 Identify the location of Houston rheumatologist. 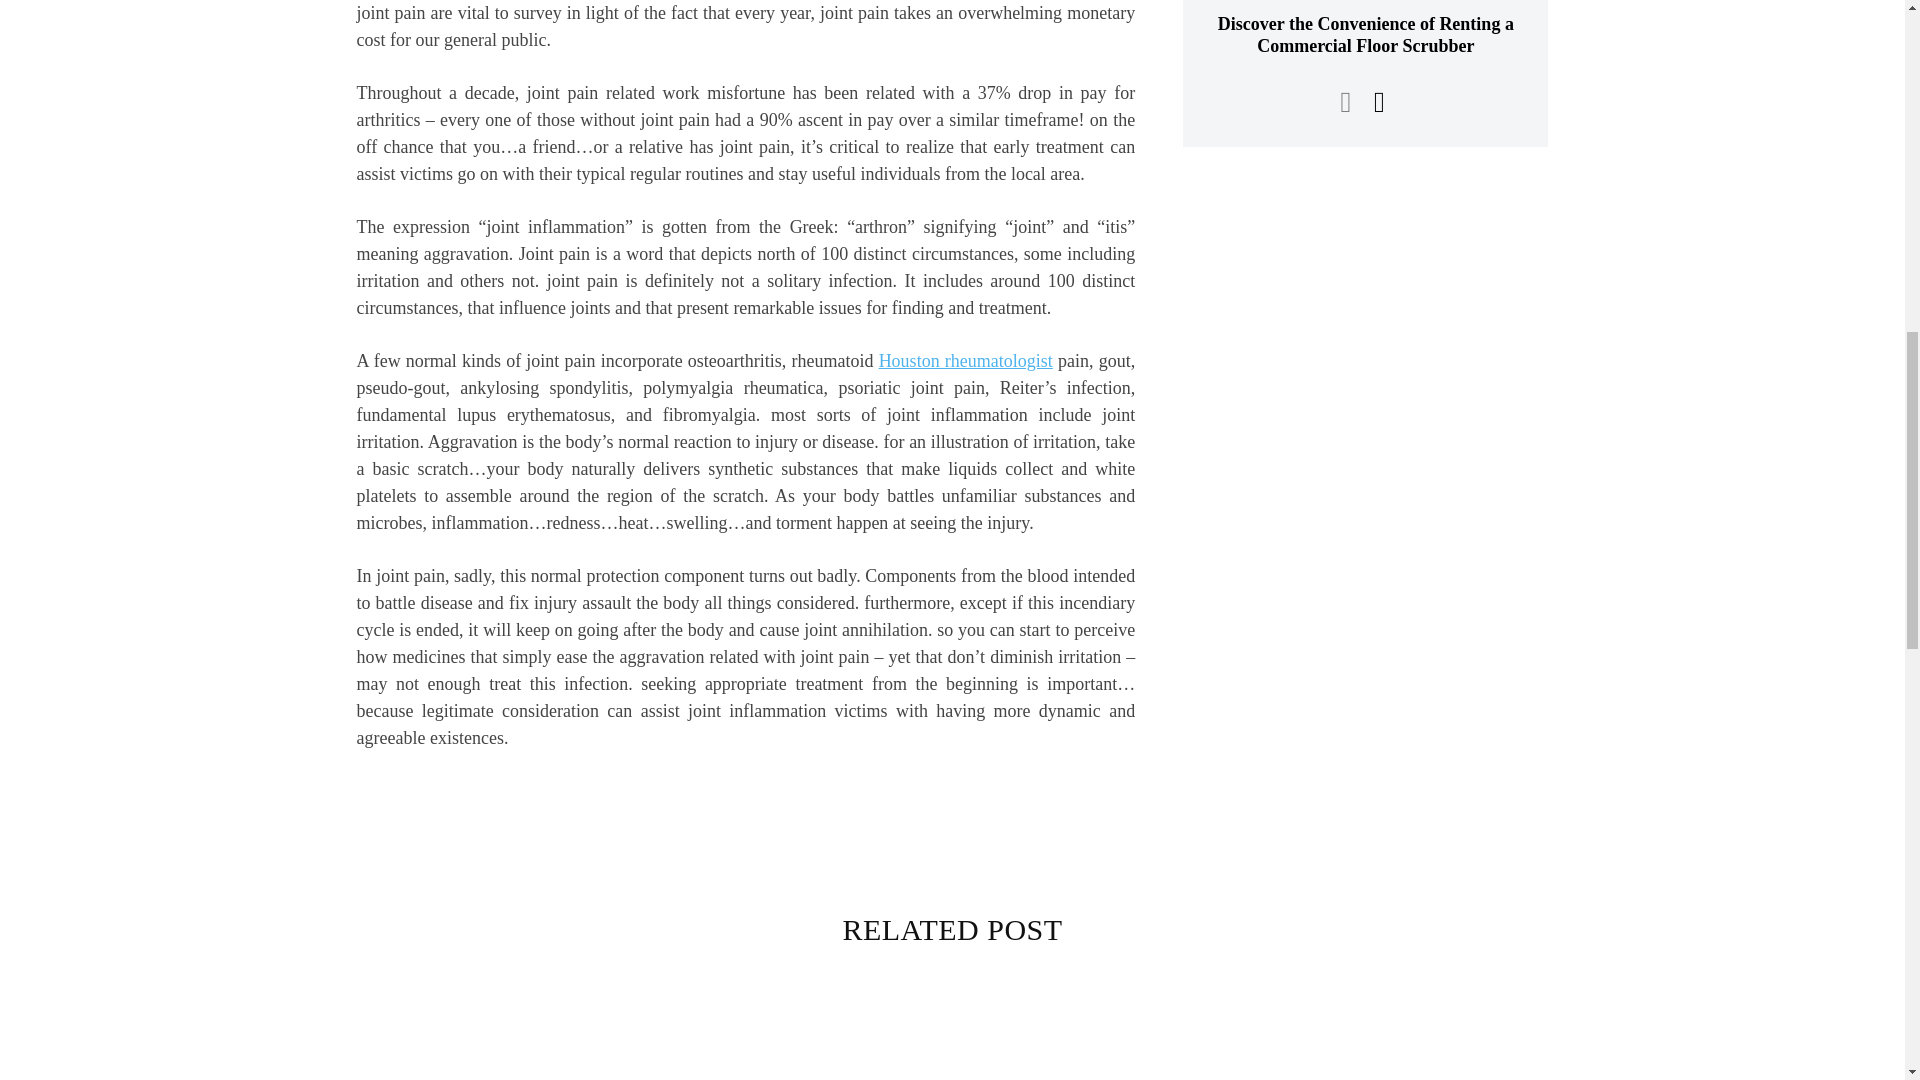
(966, 361).